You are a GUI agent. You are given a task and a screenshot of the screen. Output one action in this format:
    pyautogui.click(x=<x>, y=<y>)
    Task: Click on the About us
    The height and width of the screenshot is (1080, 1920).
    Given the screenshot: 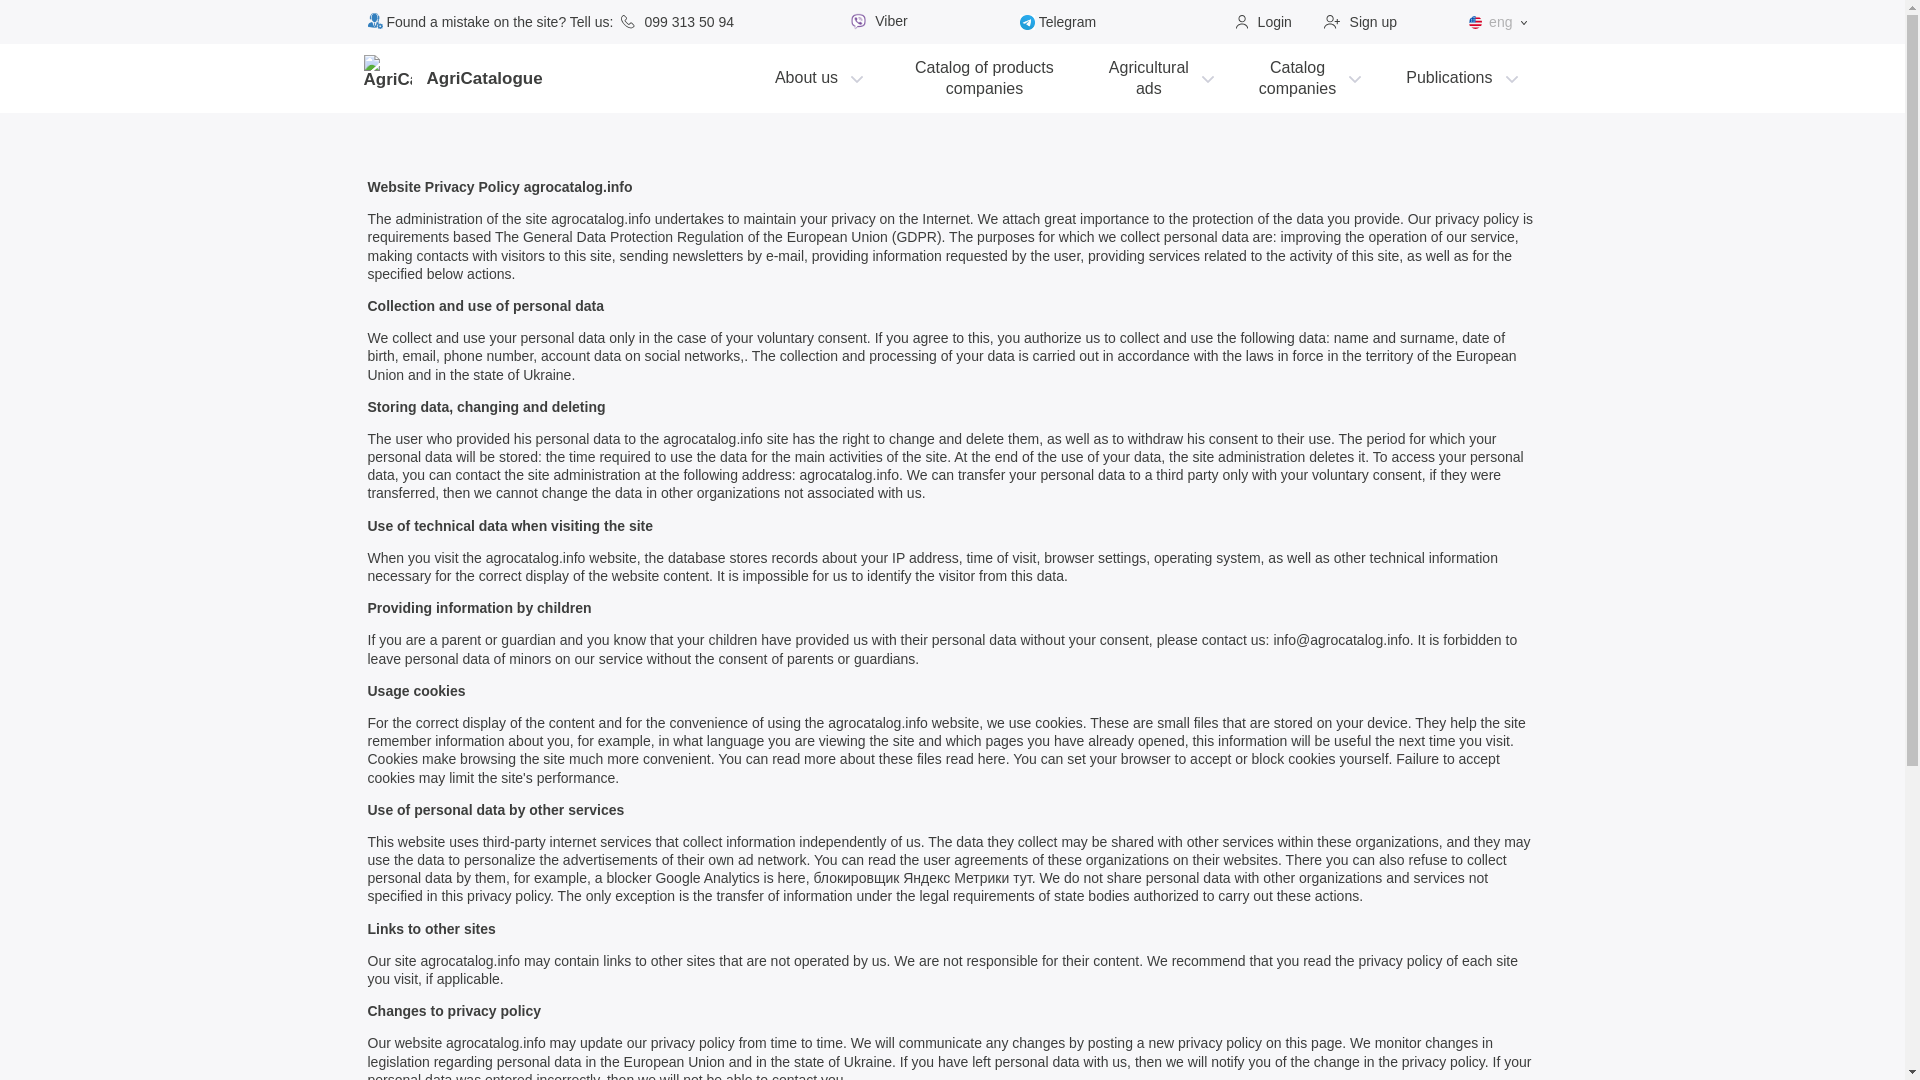 What is the action you would take?
    pyautogui.click(x=1307, y=78)
    